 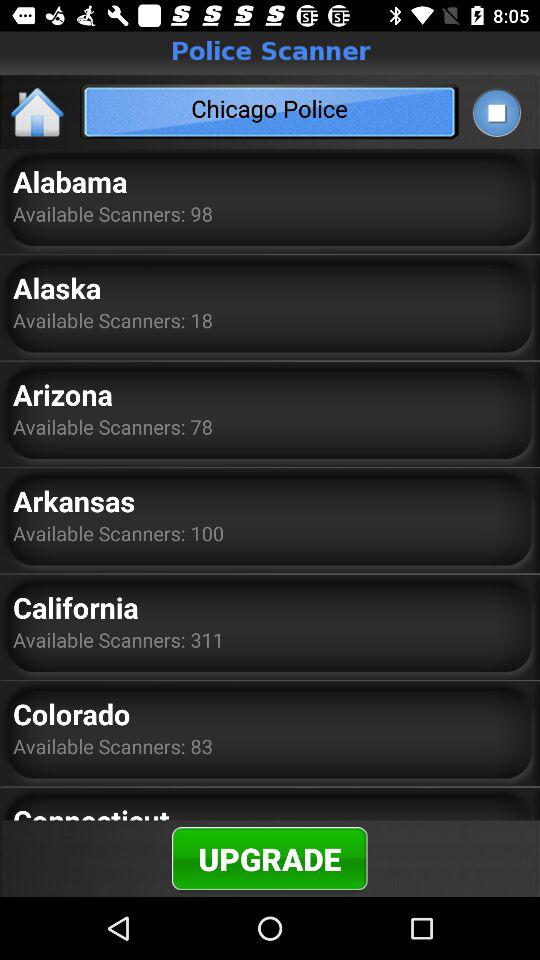 What do you see at coordinates (76, 607) in the screenshot?
I see `swipe until the california icon` at bounding box center [76, 607].